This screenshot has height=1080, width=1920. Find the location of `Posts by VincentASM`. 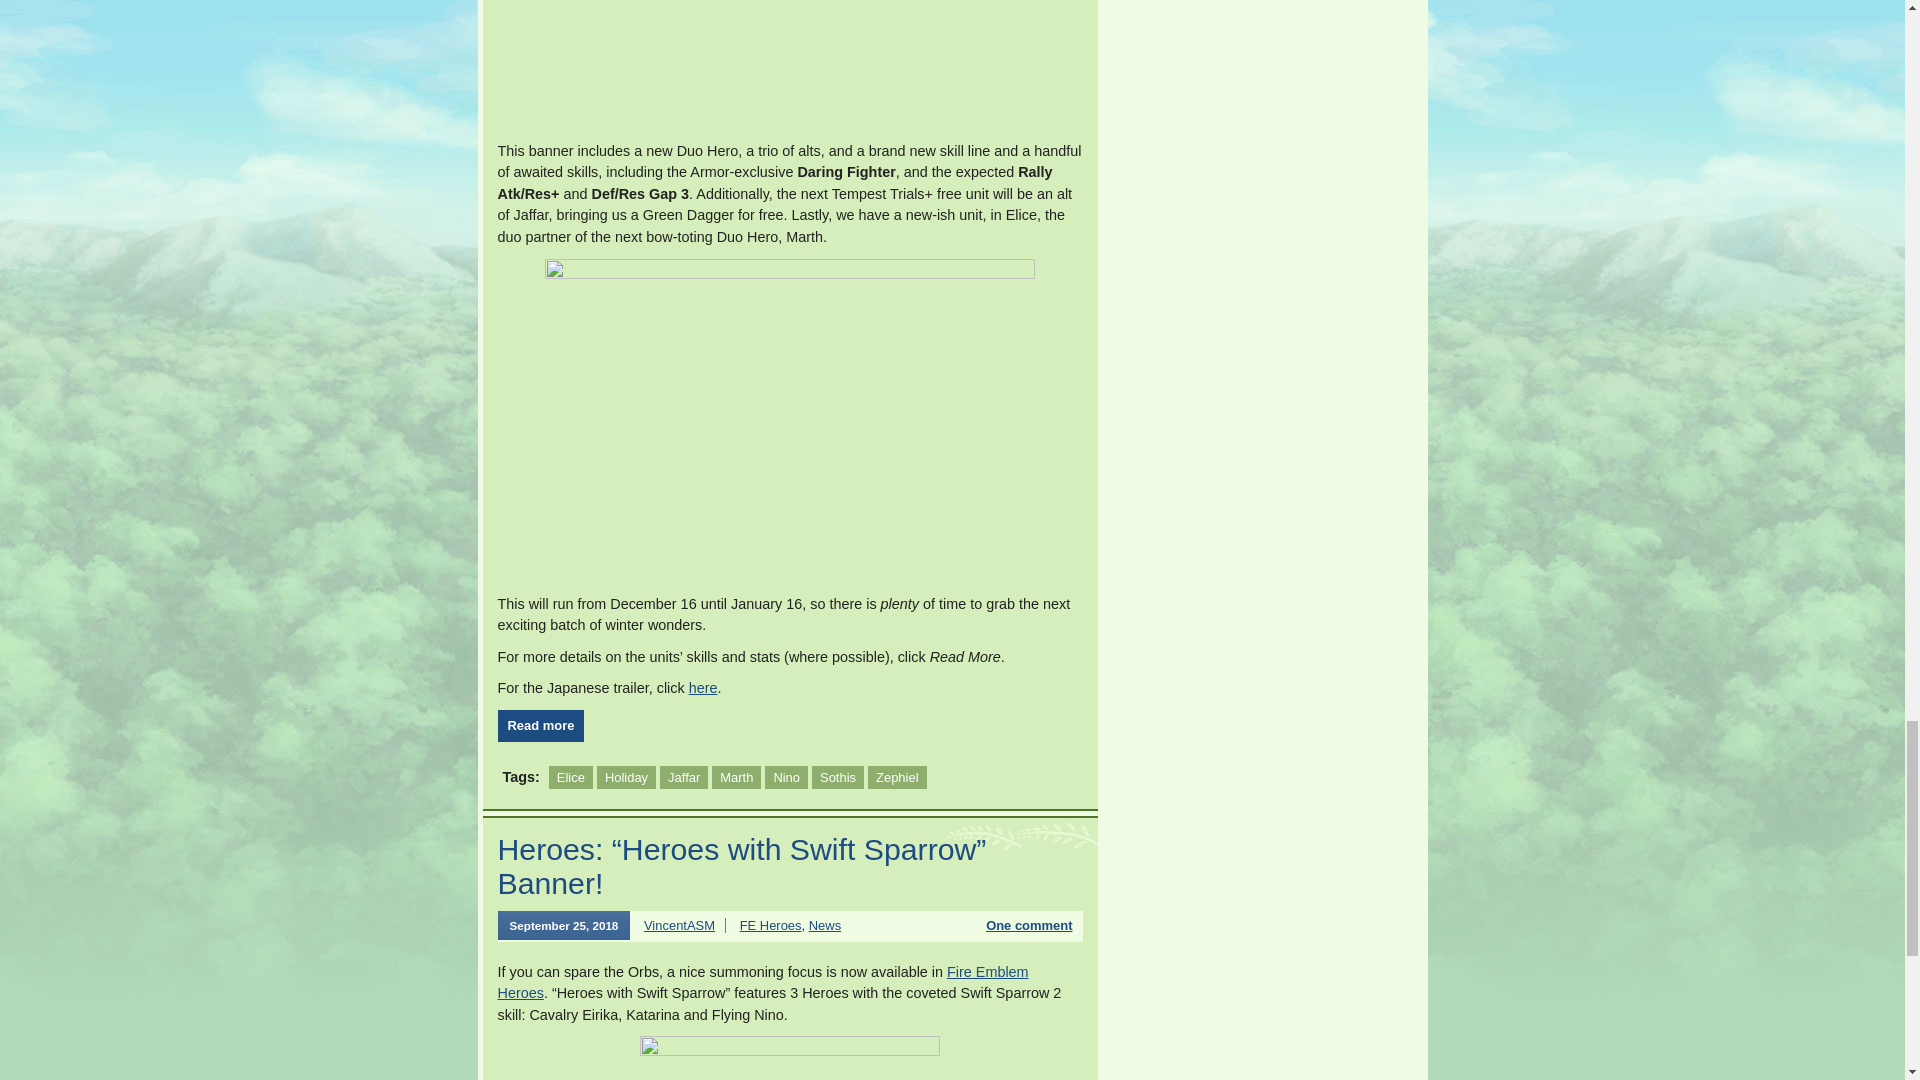

Posts by VincentASM is located at coordinates (678, 926).